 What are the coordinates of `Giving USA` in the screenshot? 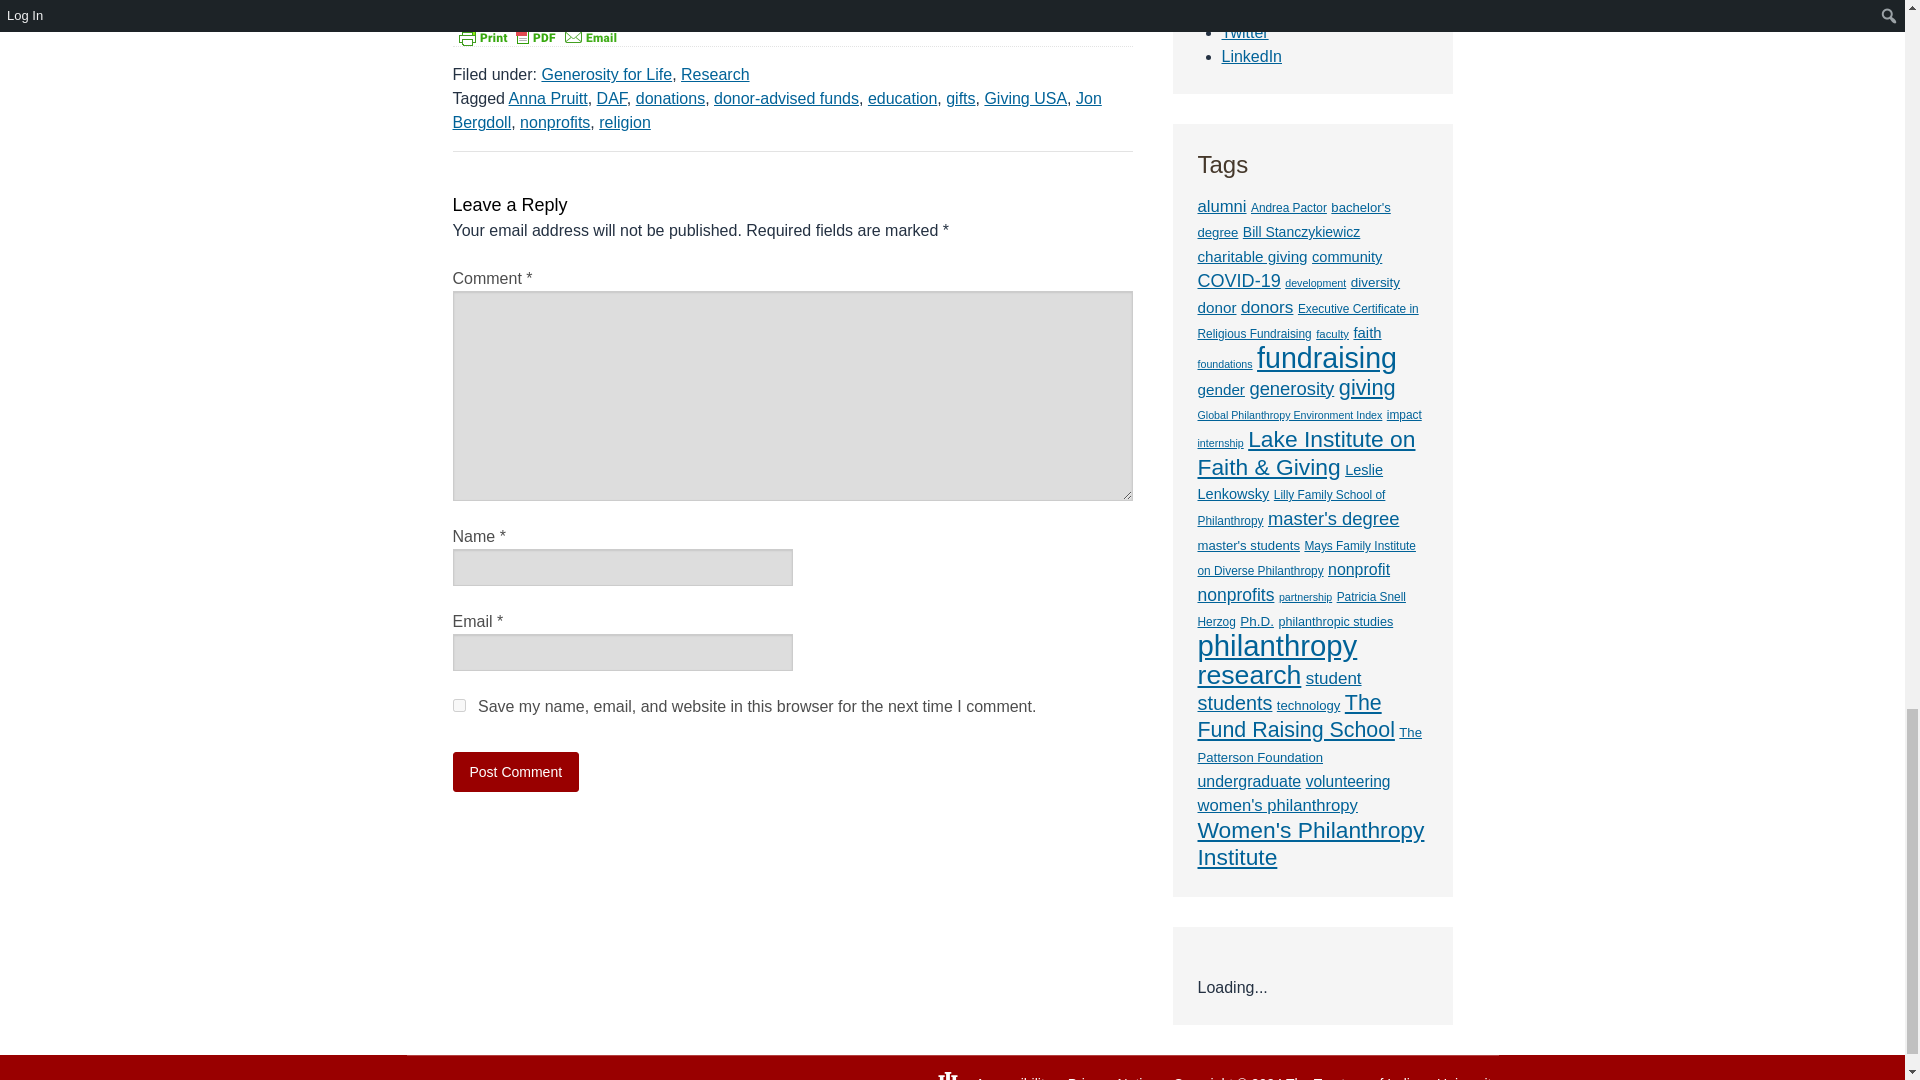 It's located at (1025, 98).